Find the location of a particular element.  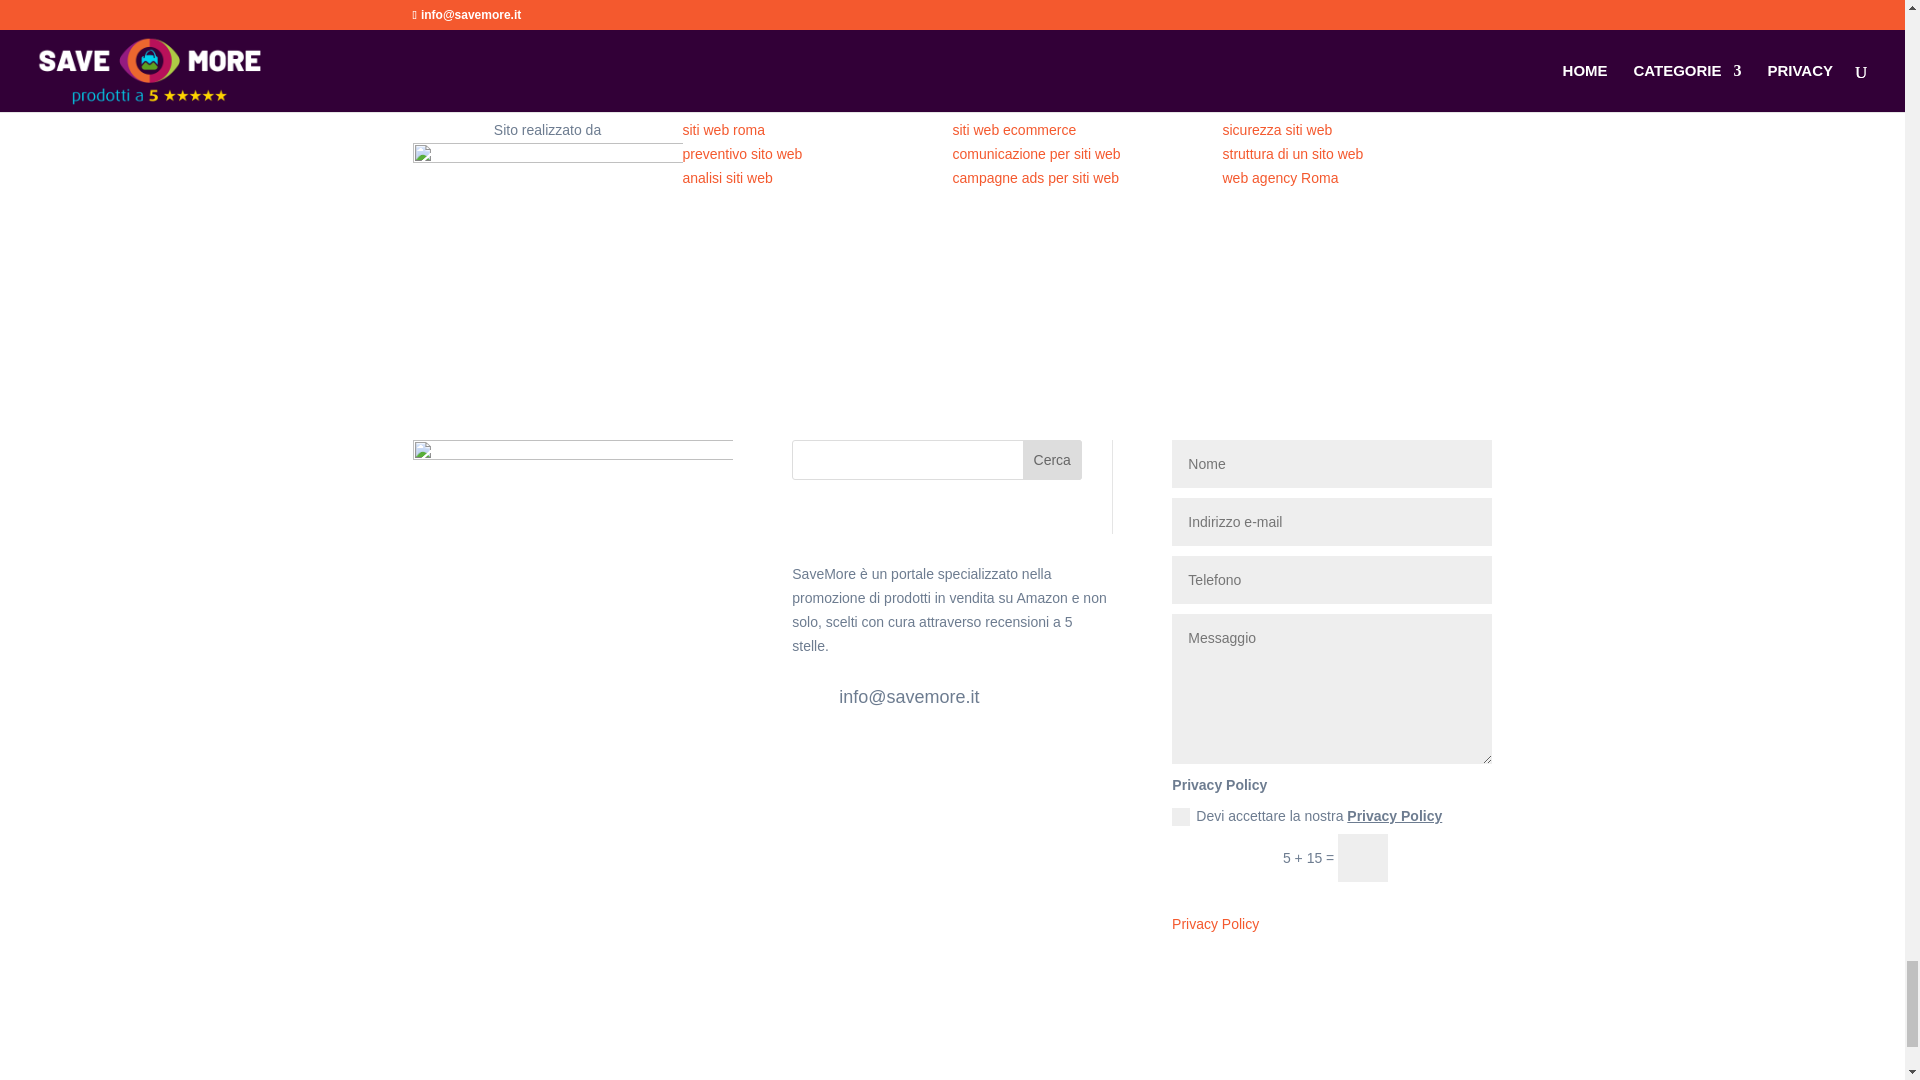

Segui su X is located at coordinates (848, 765).